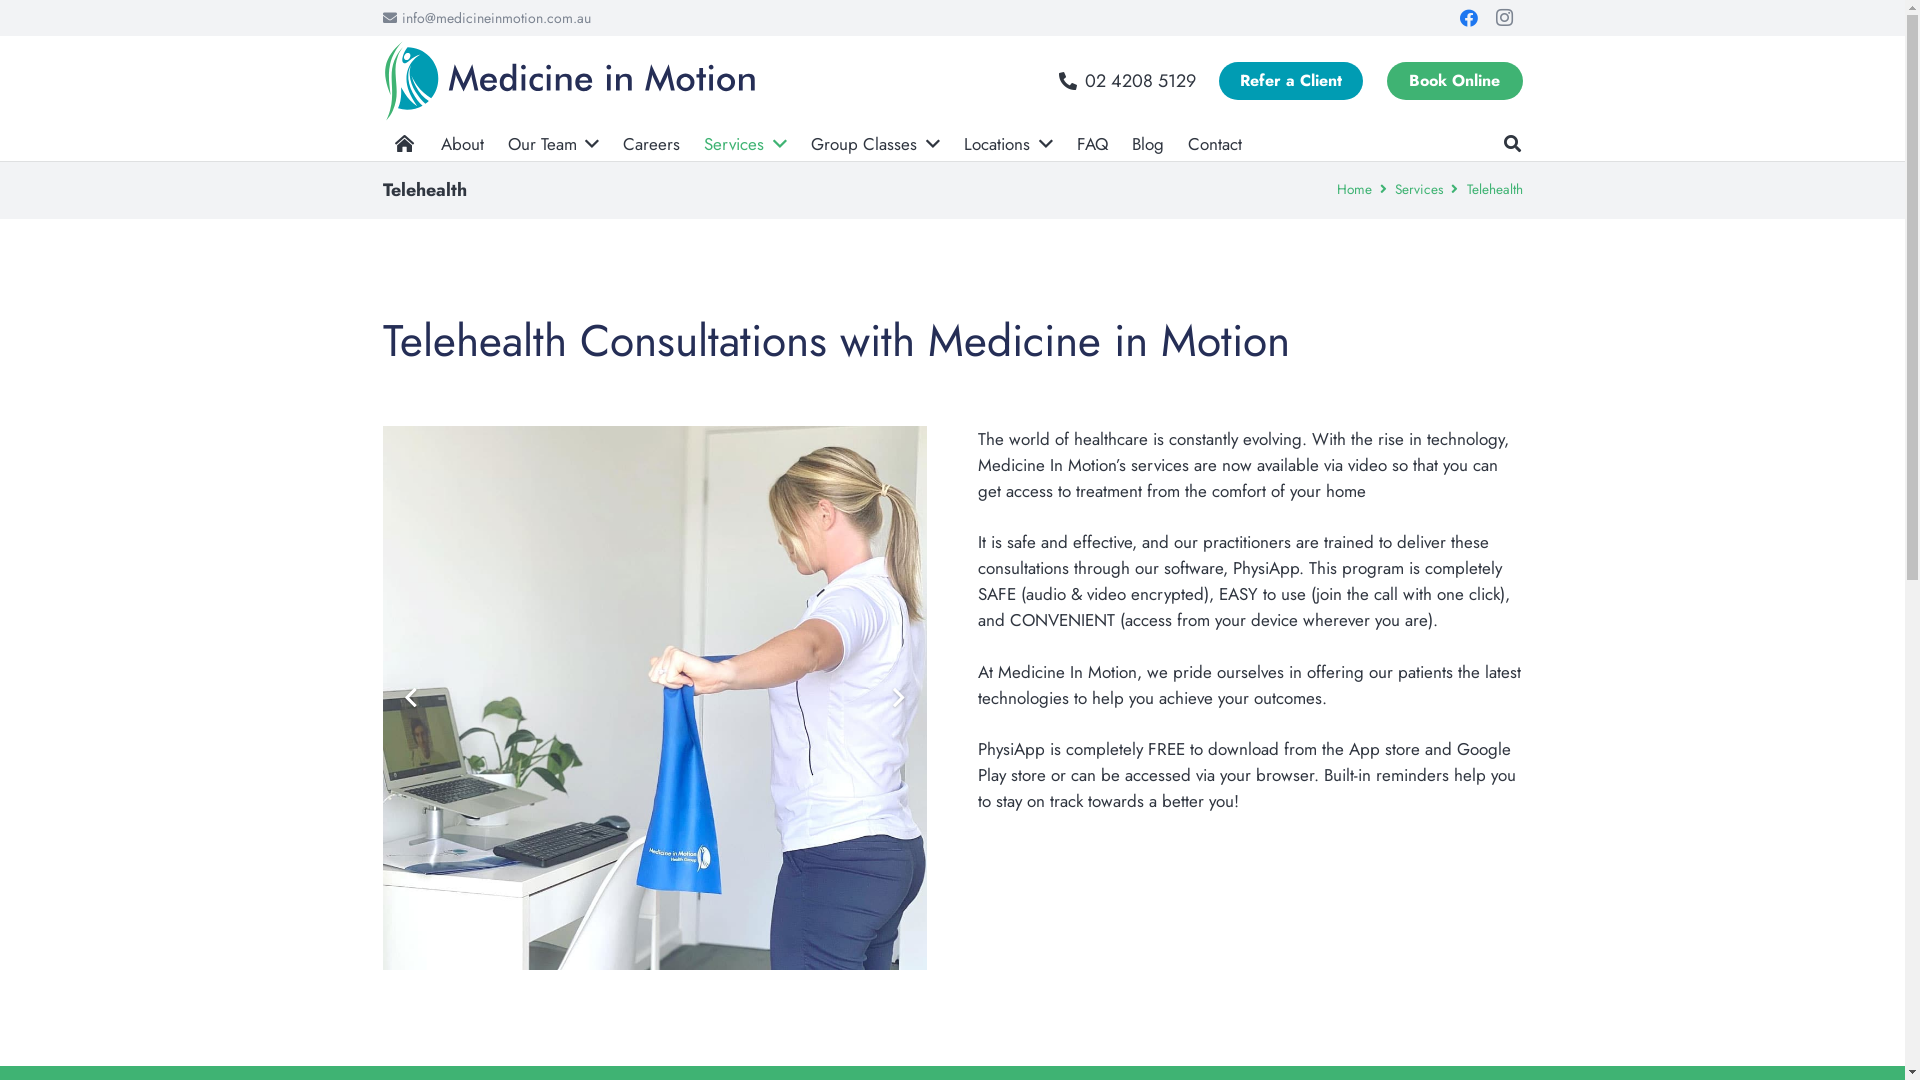 The image size is (1920, 1080). What do you see at coordinates (1468, 18) in the screenshot?
I see `Facebook` at bounding box center [1468, 18].